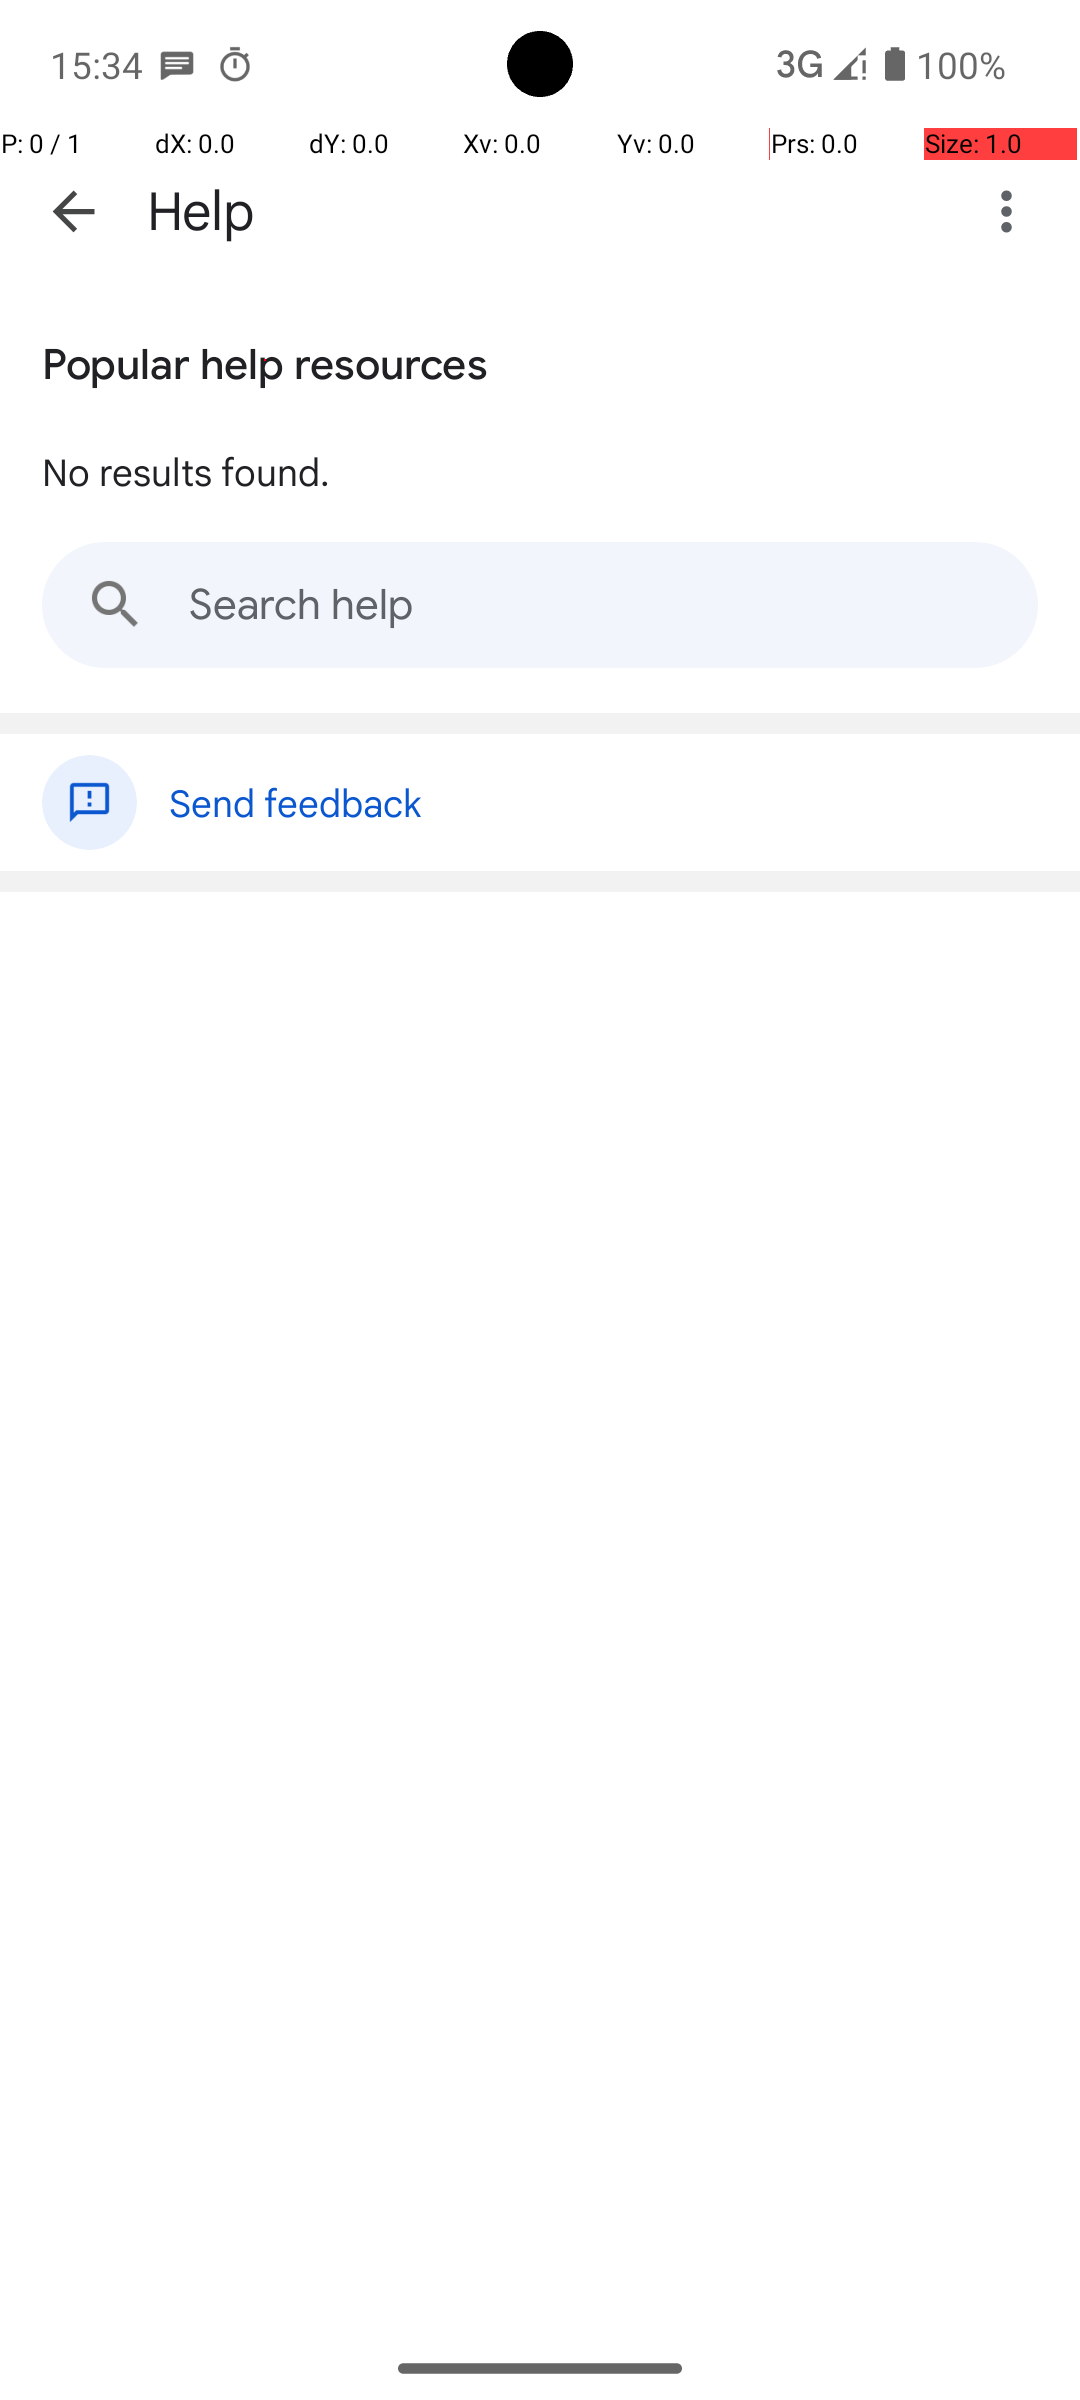  What do you see at coordinates (265, 360) in the screenshot?
I see `Popular help resources` at bounding box center [265, 360].